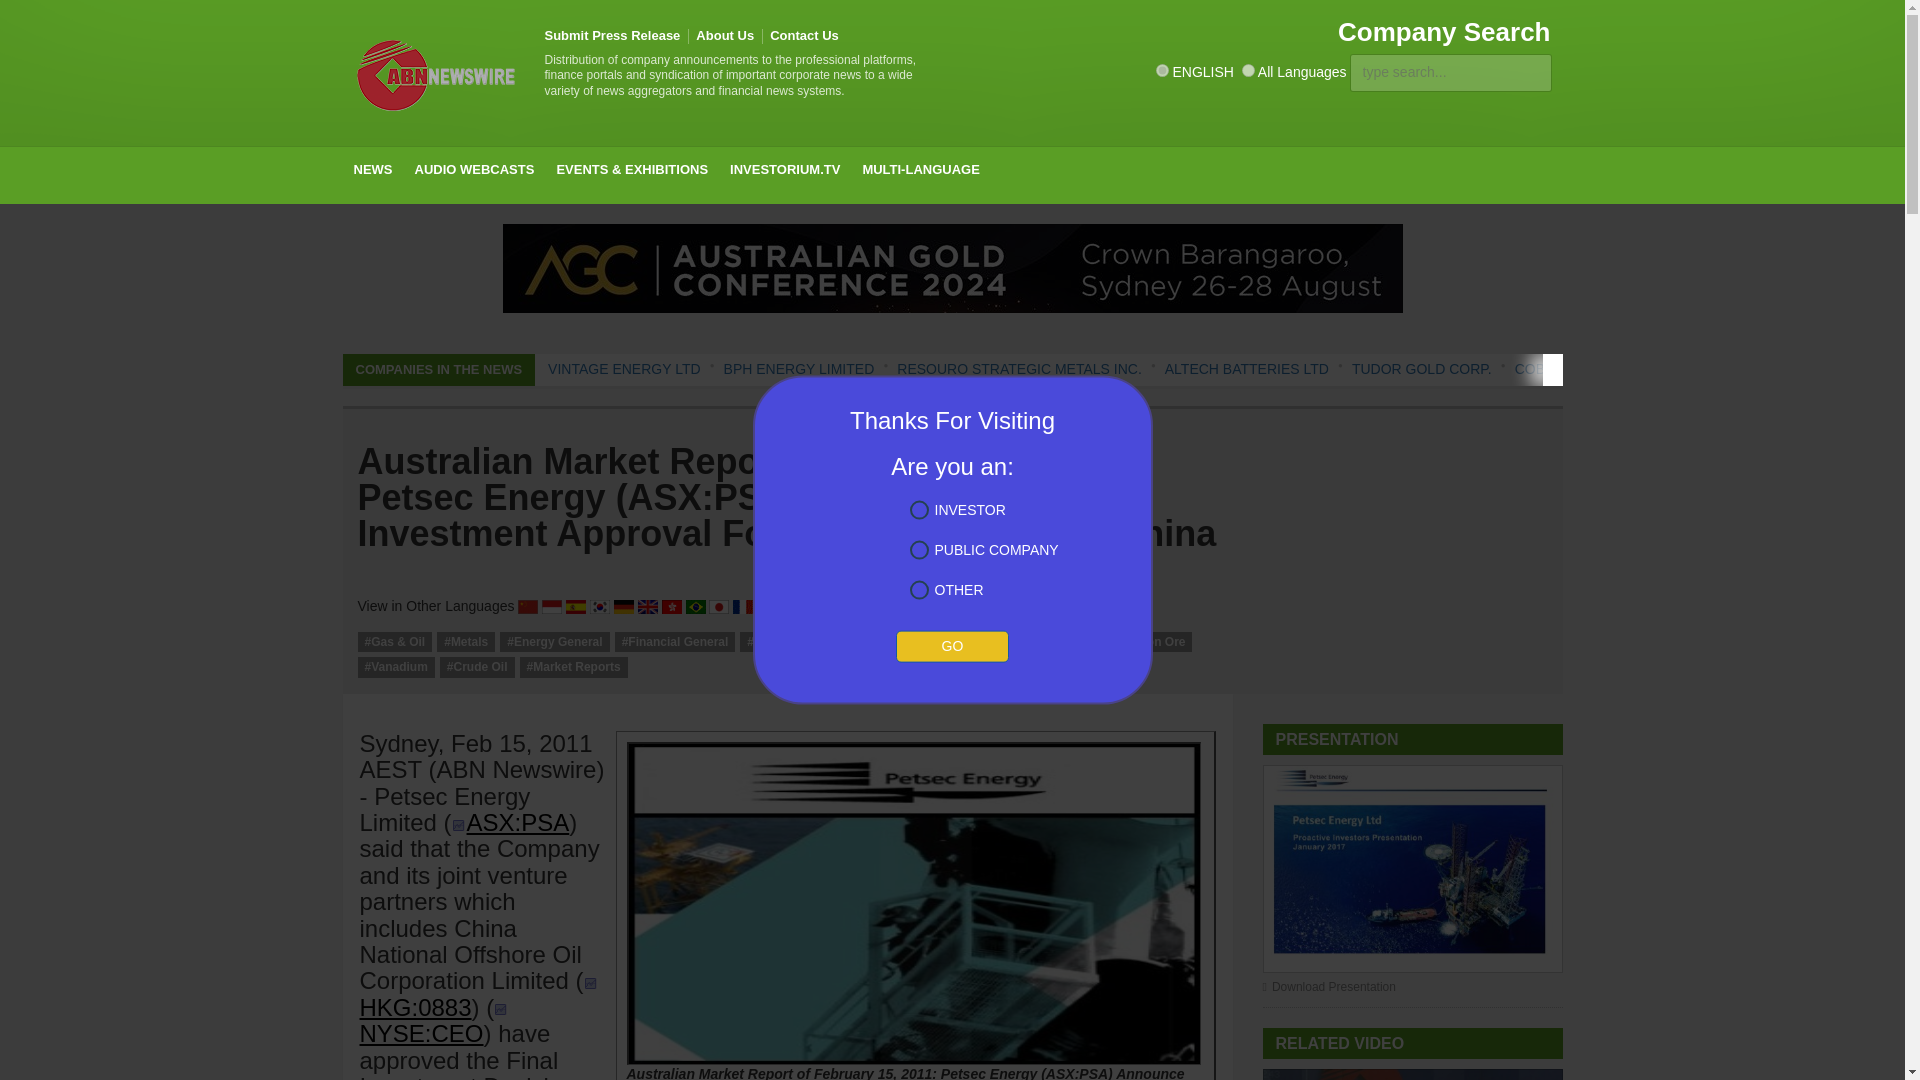 The width and height of the screenshot is (1920, 1080). Describe the element at coordinates (474, 170) in the screenshot. I see `AUDIO WEBCASTS` at that location.